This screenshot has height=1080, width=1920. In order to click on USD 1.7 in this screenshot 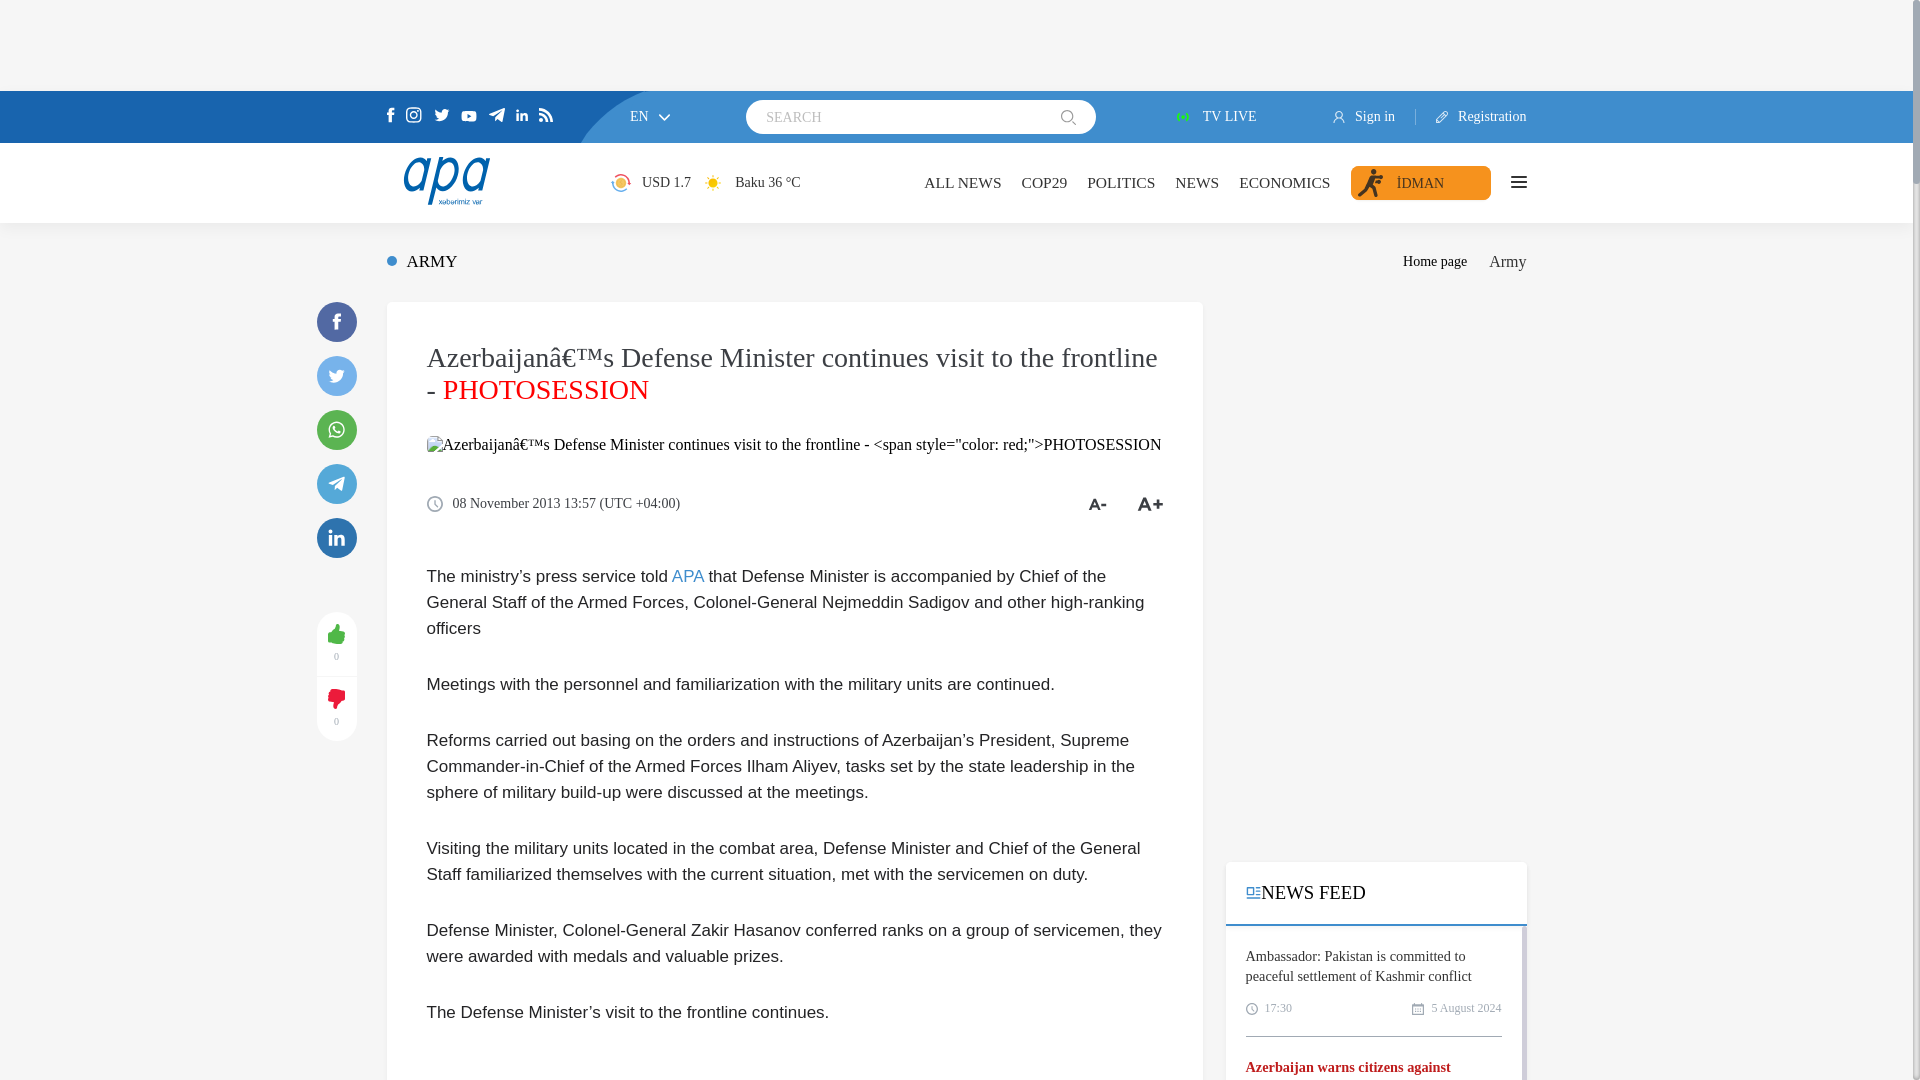, I will do `click(650, 182)`.